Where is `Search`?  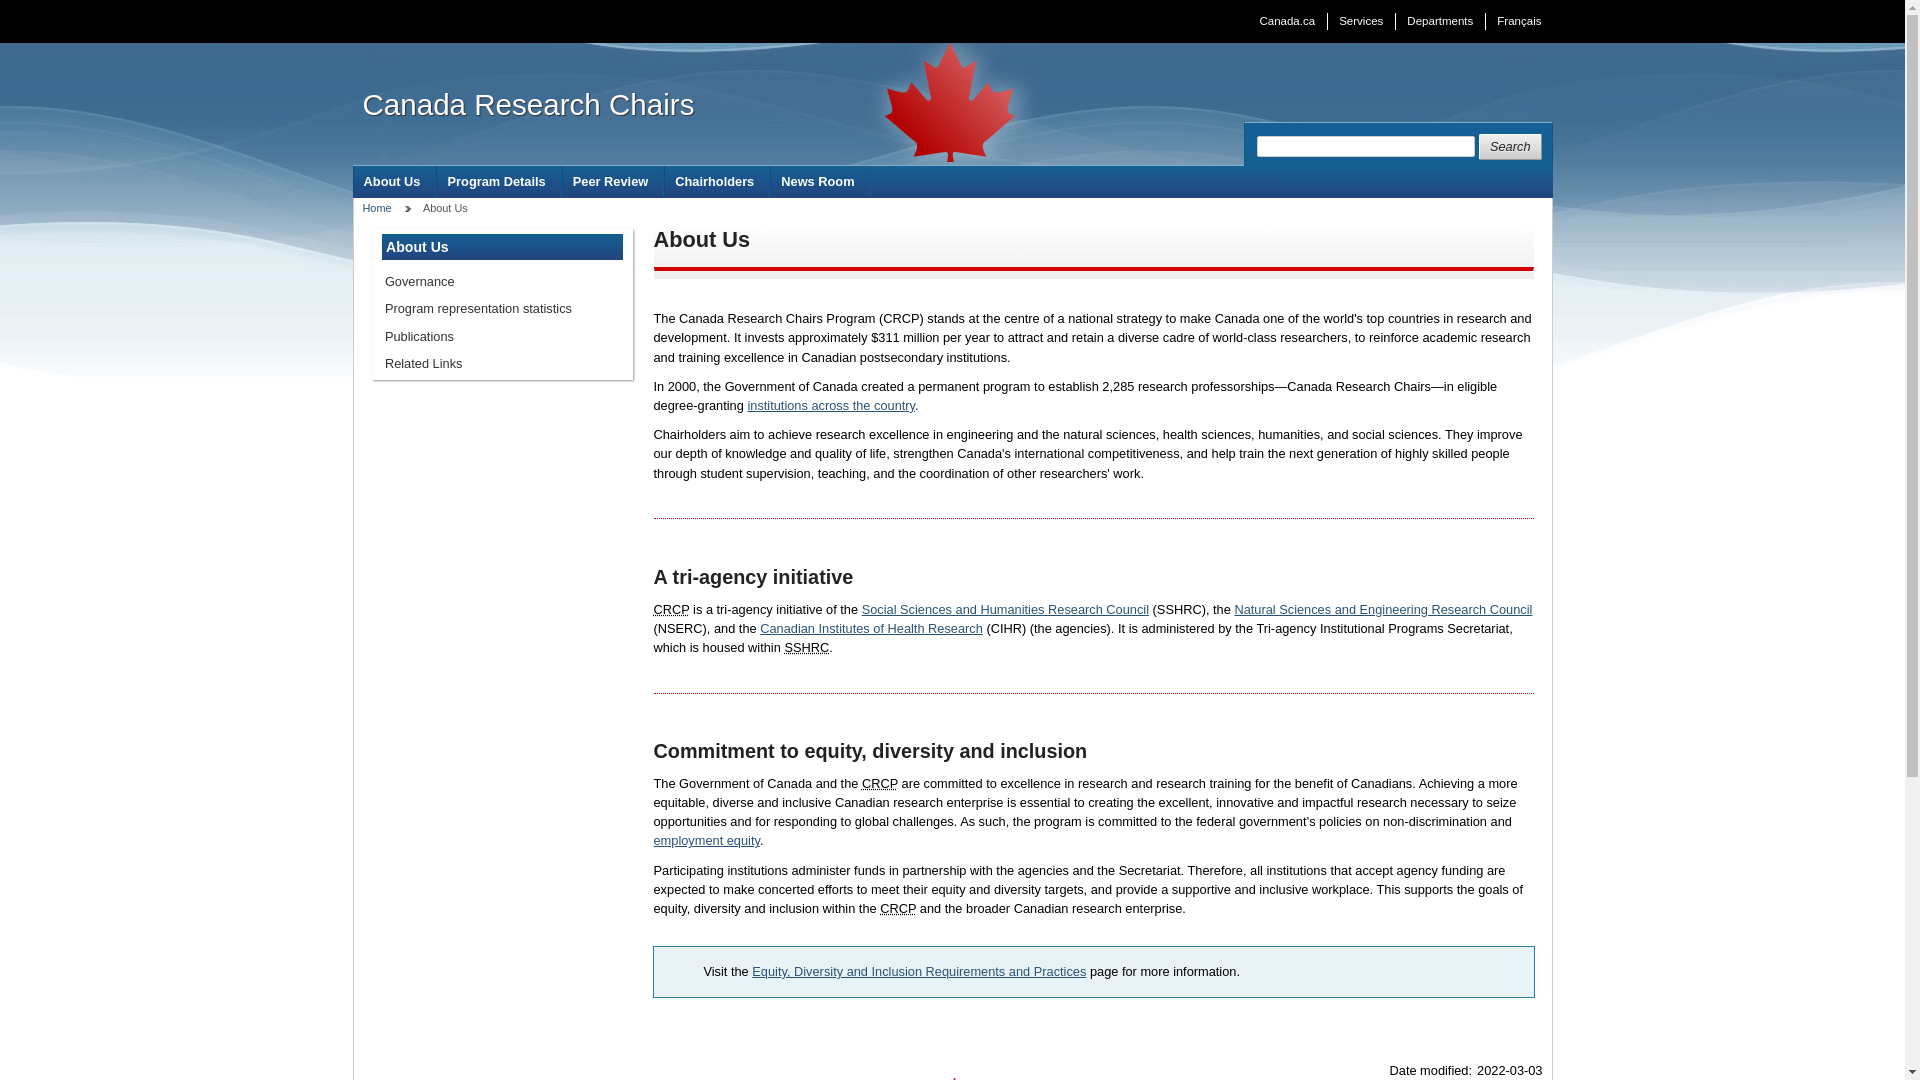
Search is located at coordinates (1510, 146).